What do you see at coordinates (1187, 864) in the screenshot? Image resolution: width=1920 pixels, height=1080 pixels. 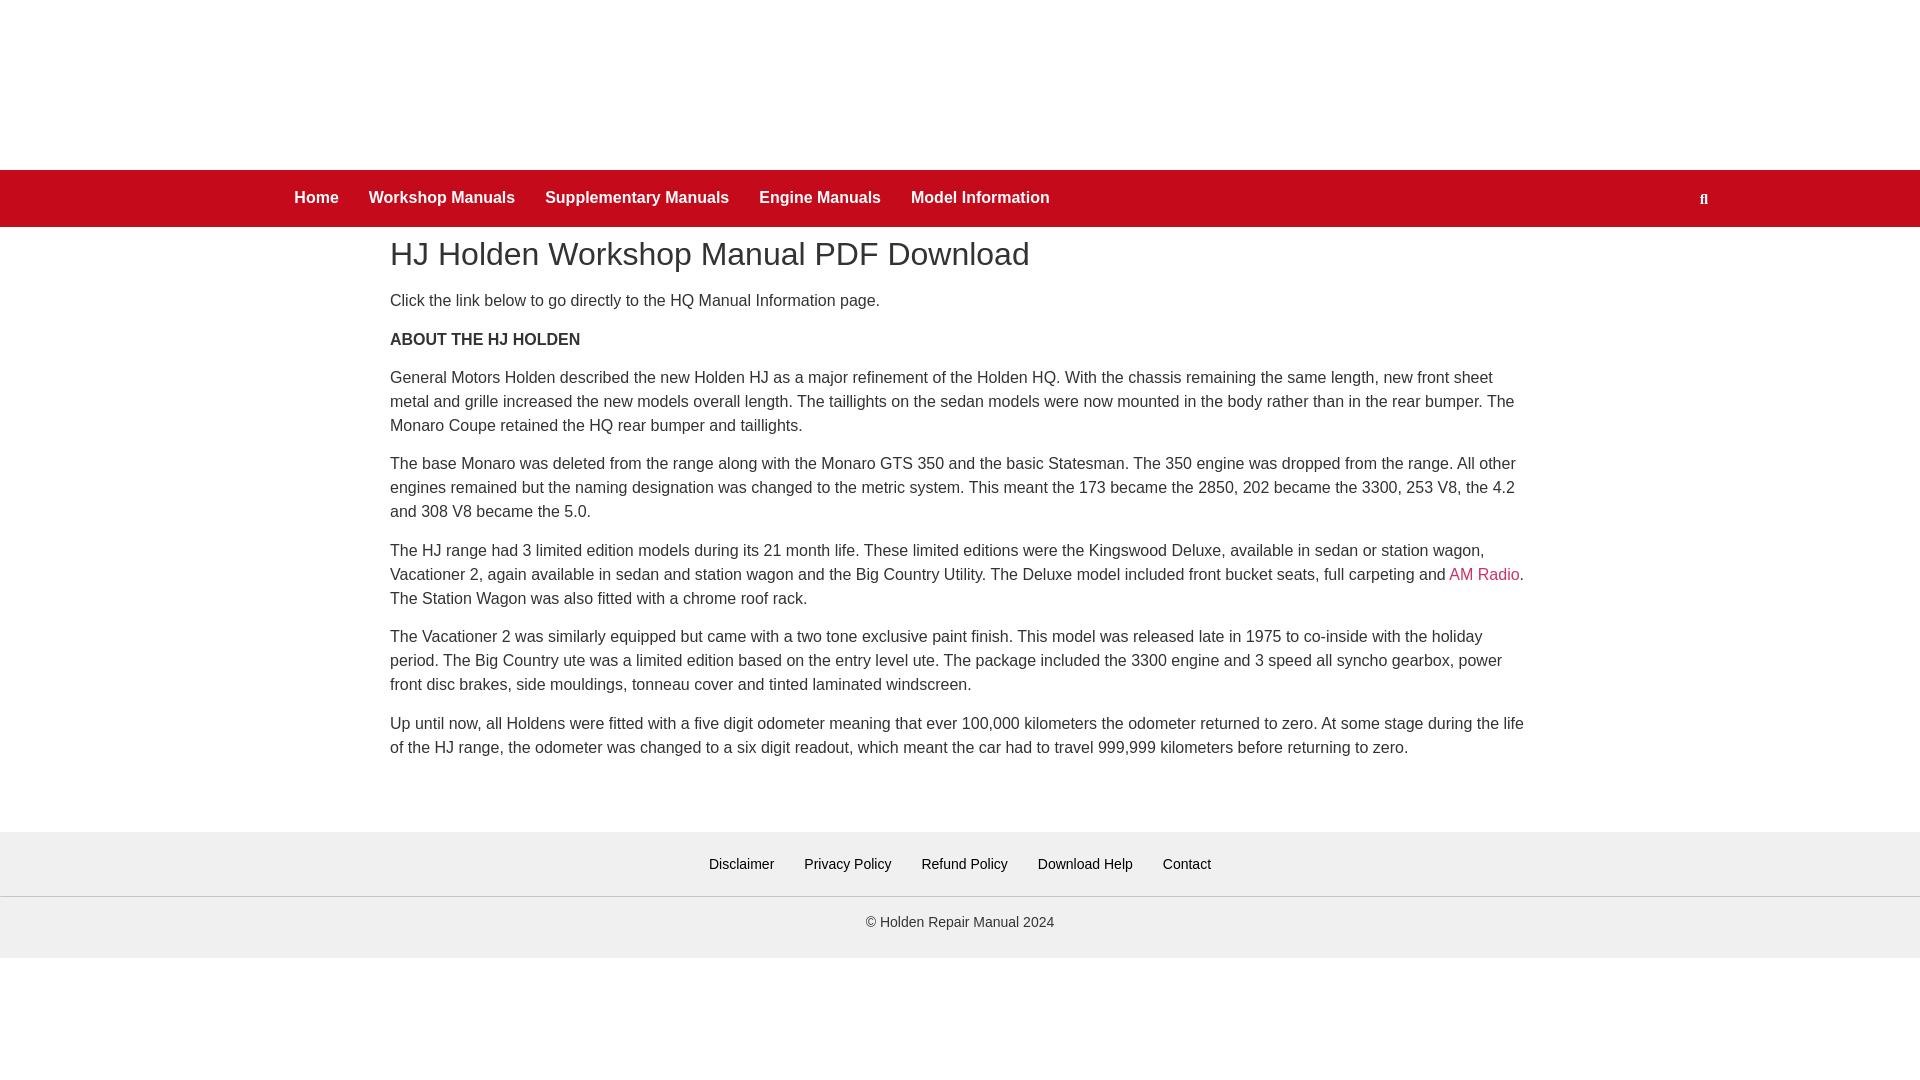 I see `Contact` at bounding box center [1187, 864].